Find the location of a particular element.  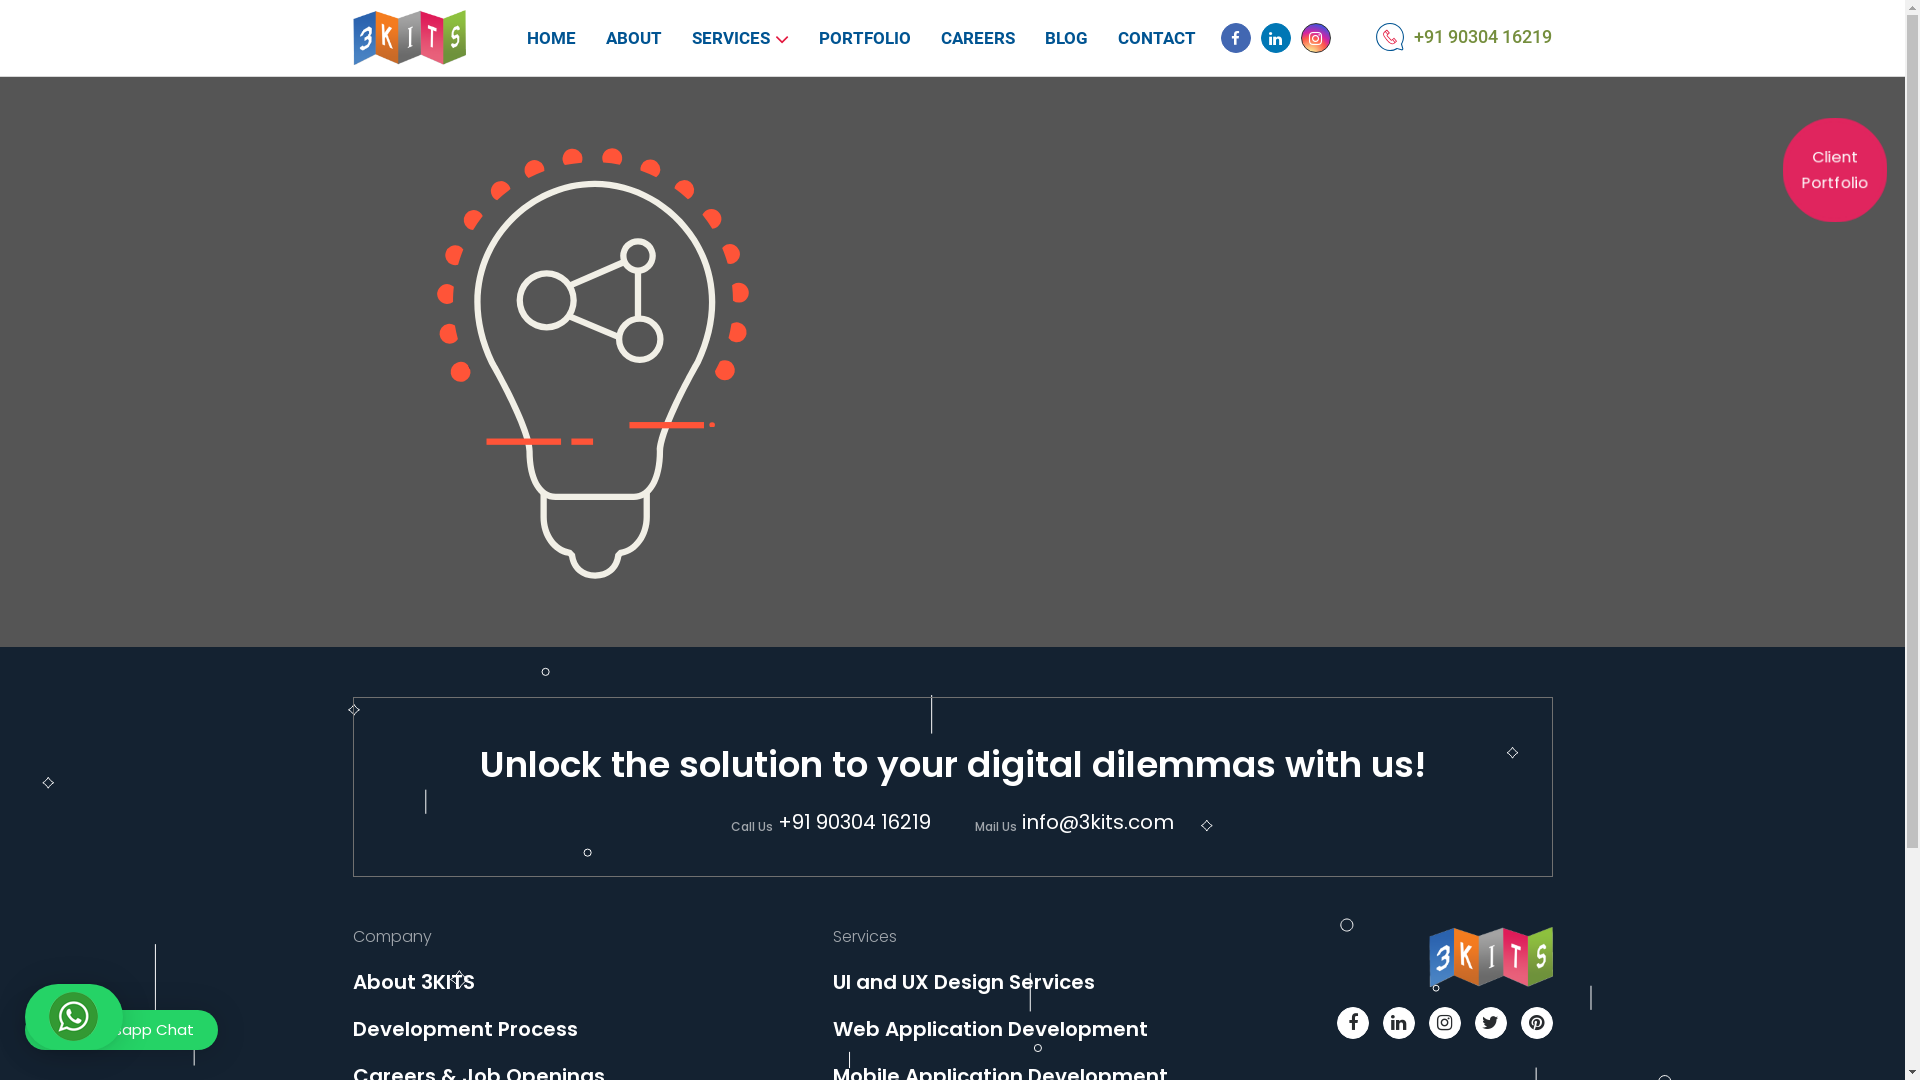

info@3kits.com is located at coordinates (1098, 822).